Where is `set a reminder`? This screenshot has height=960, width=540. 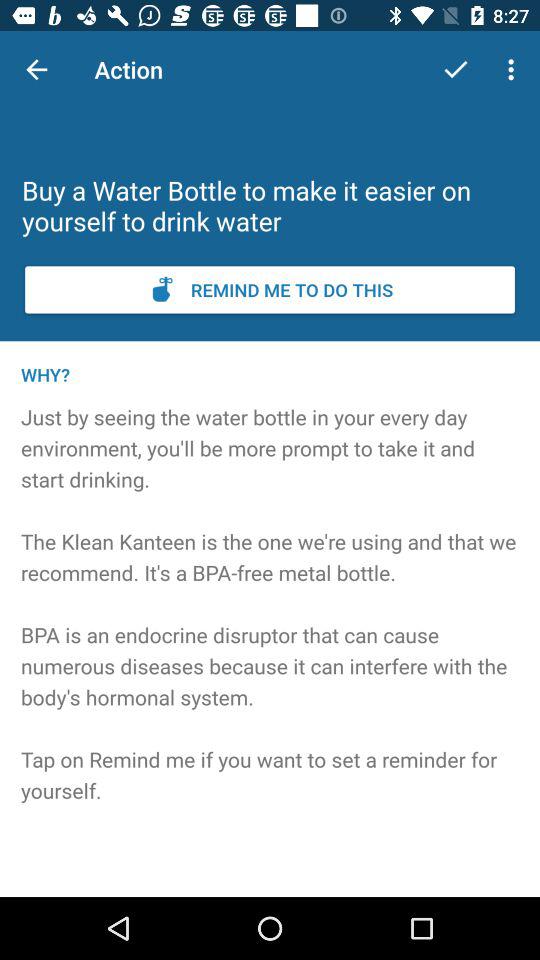 set a reminder is located at coordinates (270, 290).